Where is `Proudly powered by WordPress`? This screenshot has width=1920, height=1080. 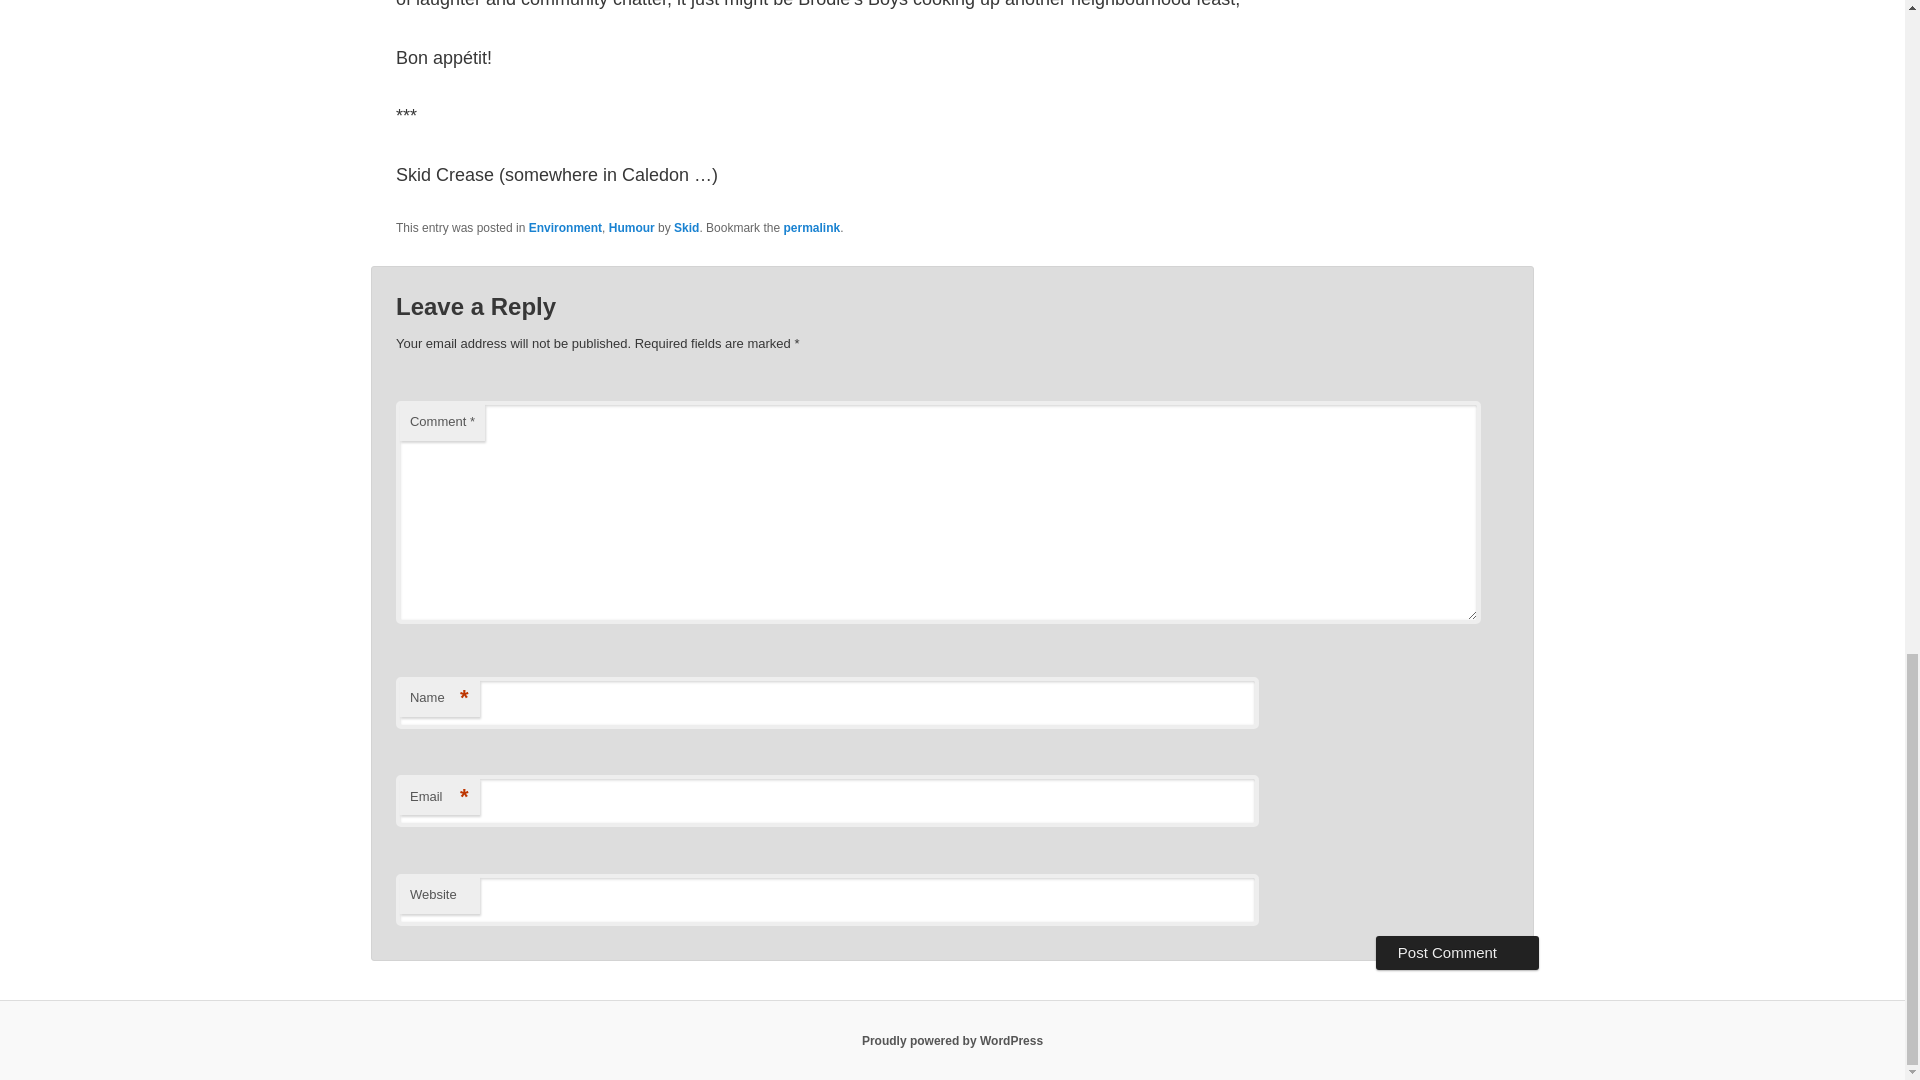 Proudly powered by WordPress is located at coordinates (952, 1040).